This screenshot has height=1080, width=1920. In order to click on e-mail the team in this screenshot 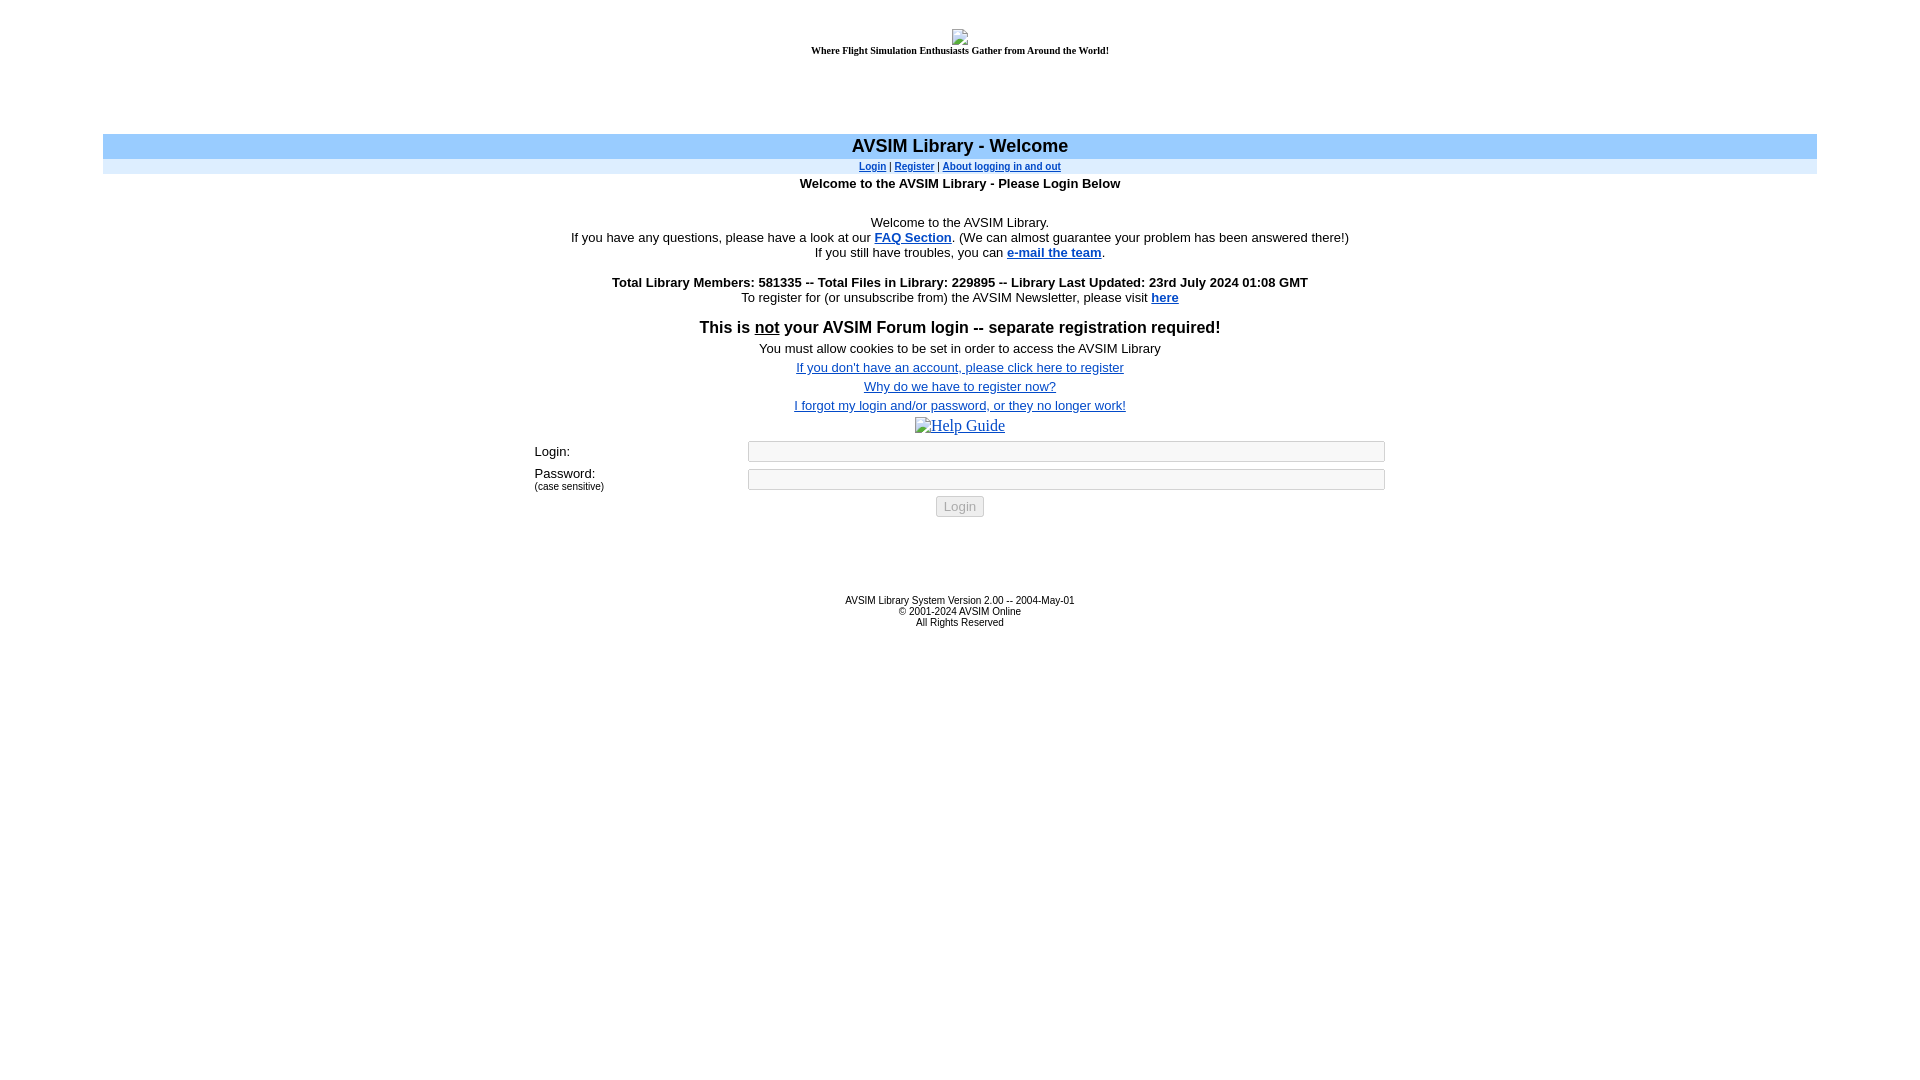, I will do `click(1054, 252)`.